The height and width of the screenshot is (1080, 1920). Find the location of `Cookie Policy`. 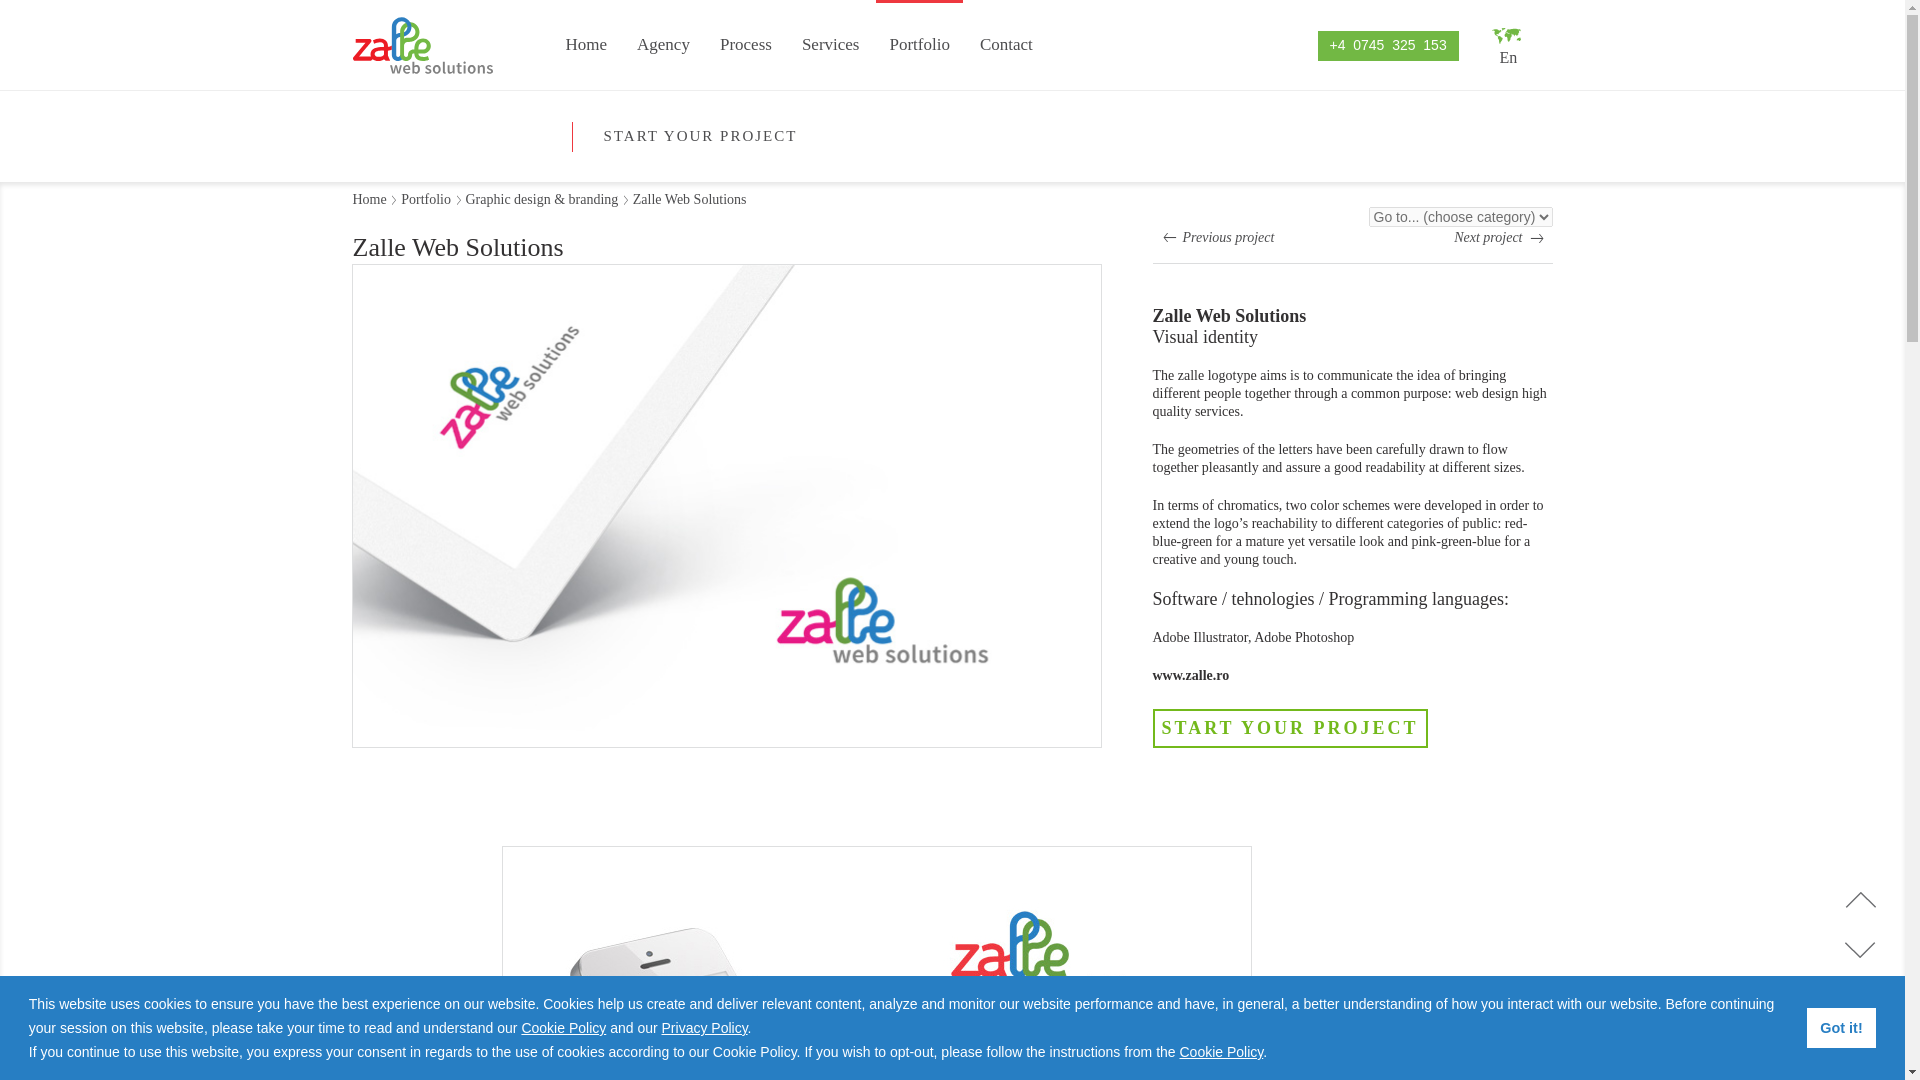

Cookie Policy is located at coordinates (563, 1027).